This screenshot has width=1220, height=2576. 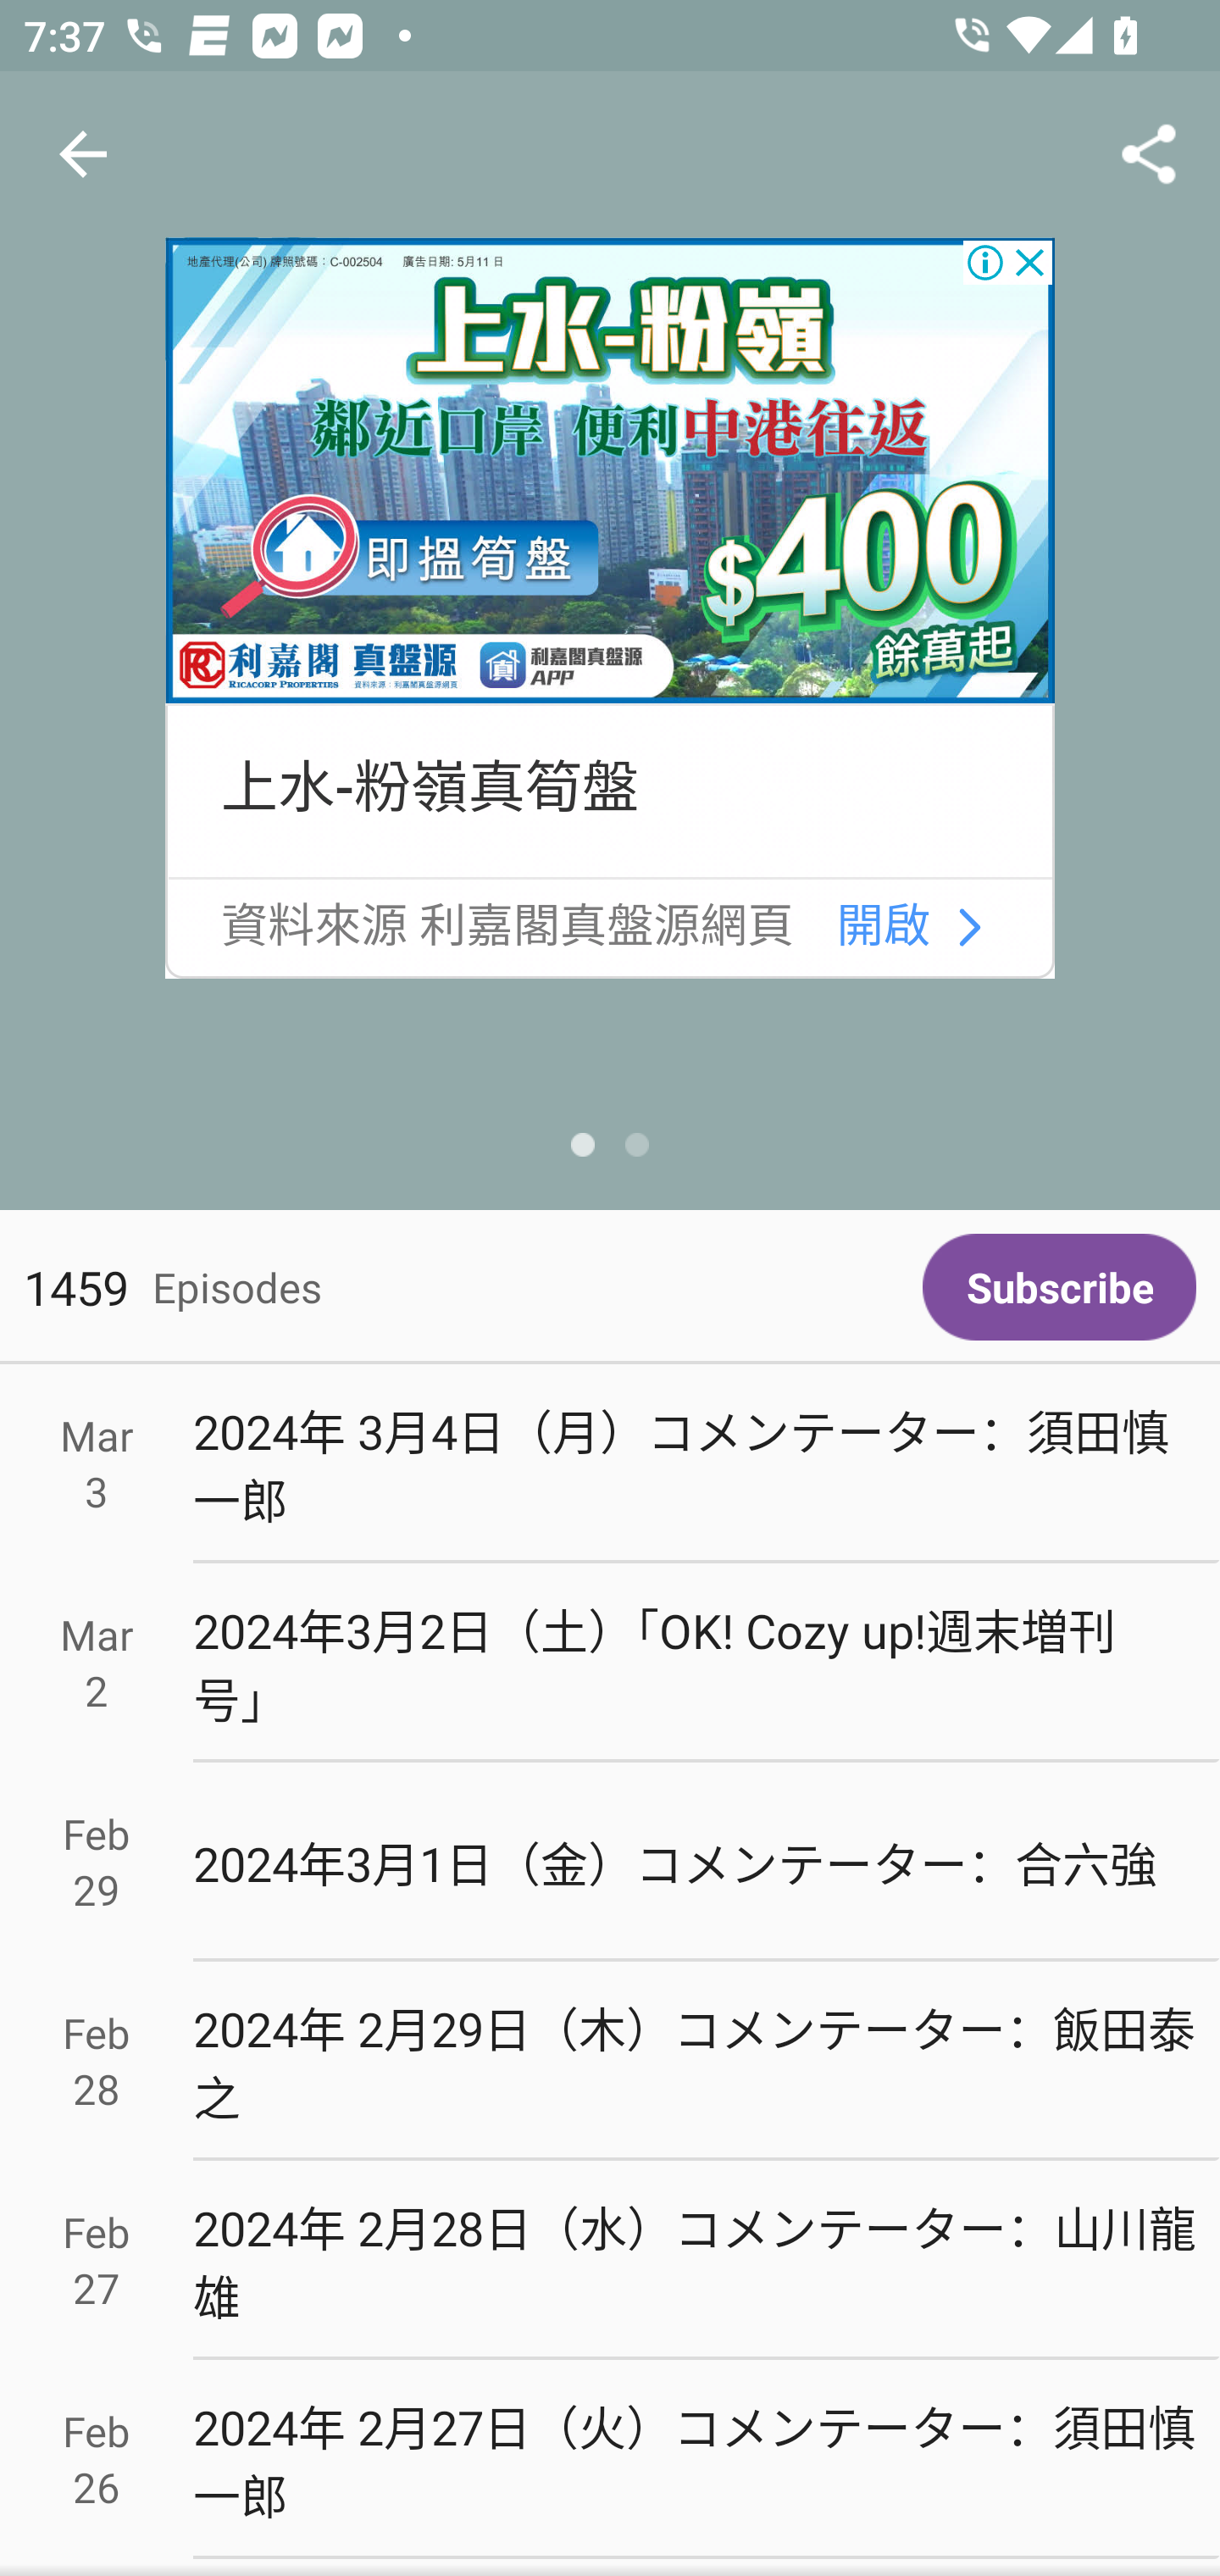 I want to click on Subscribe, so click(x=1059, y=1286).